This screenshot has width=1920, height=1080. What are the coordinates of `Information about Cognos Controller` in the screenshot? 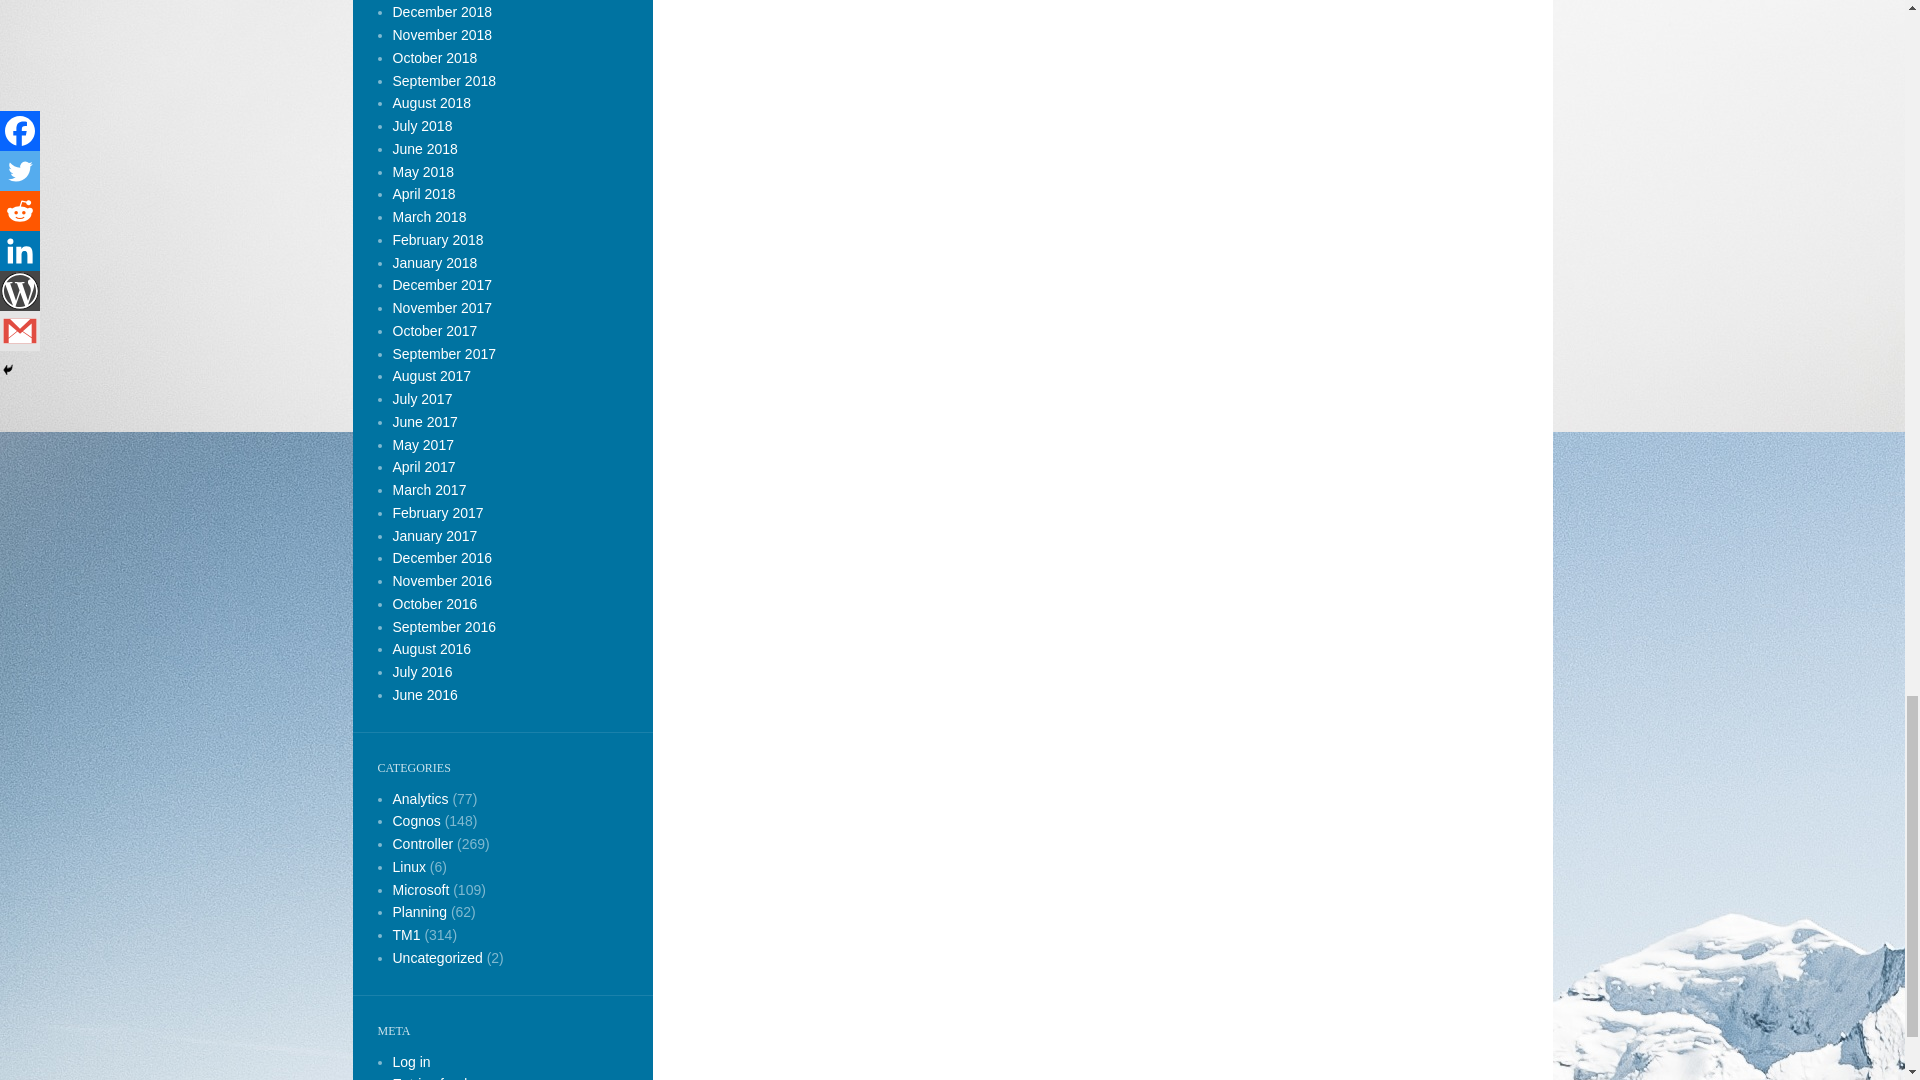 It's located at (422, 844).